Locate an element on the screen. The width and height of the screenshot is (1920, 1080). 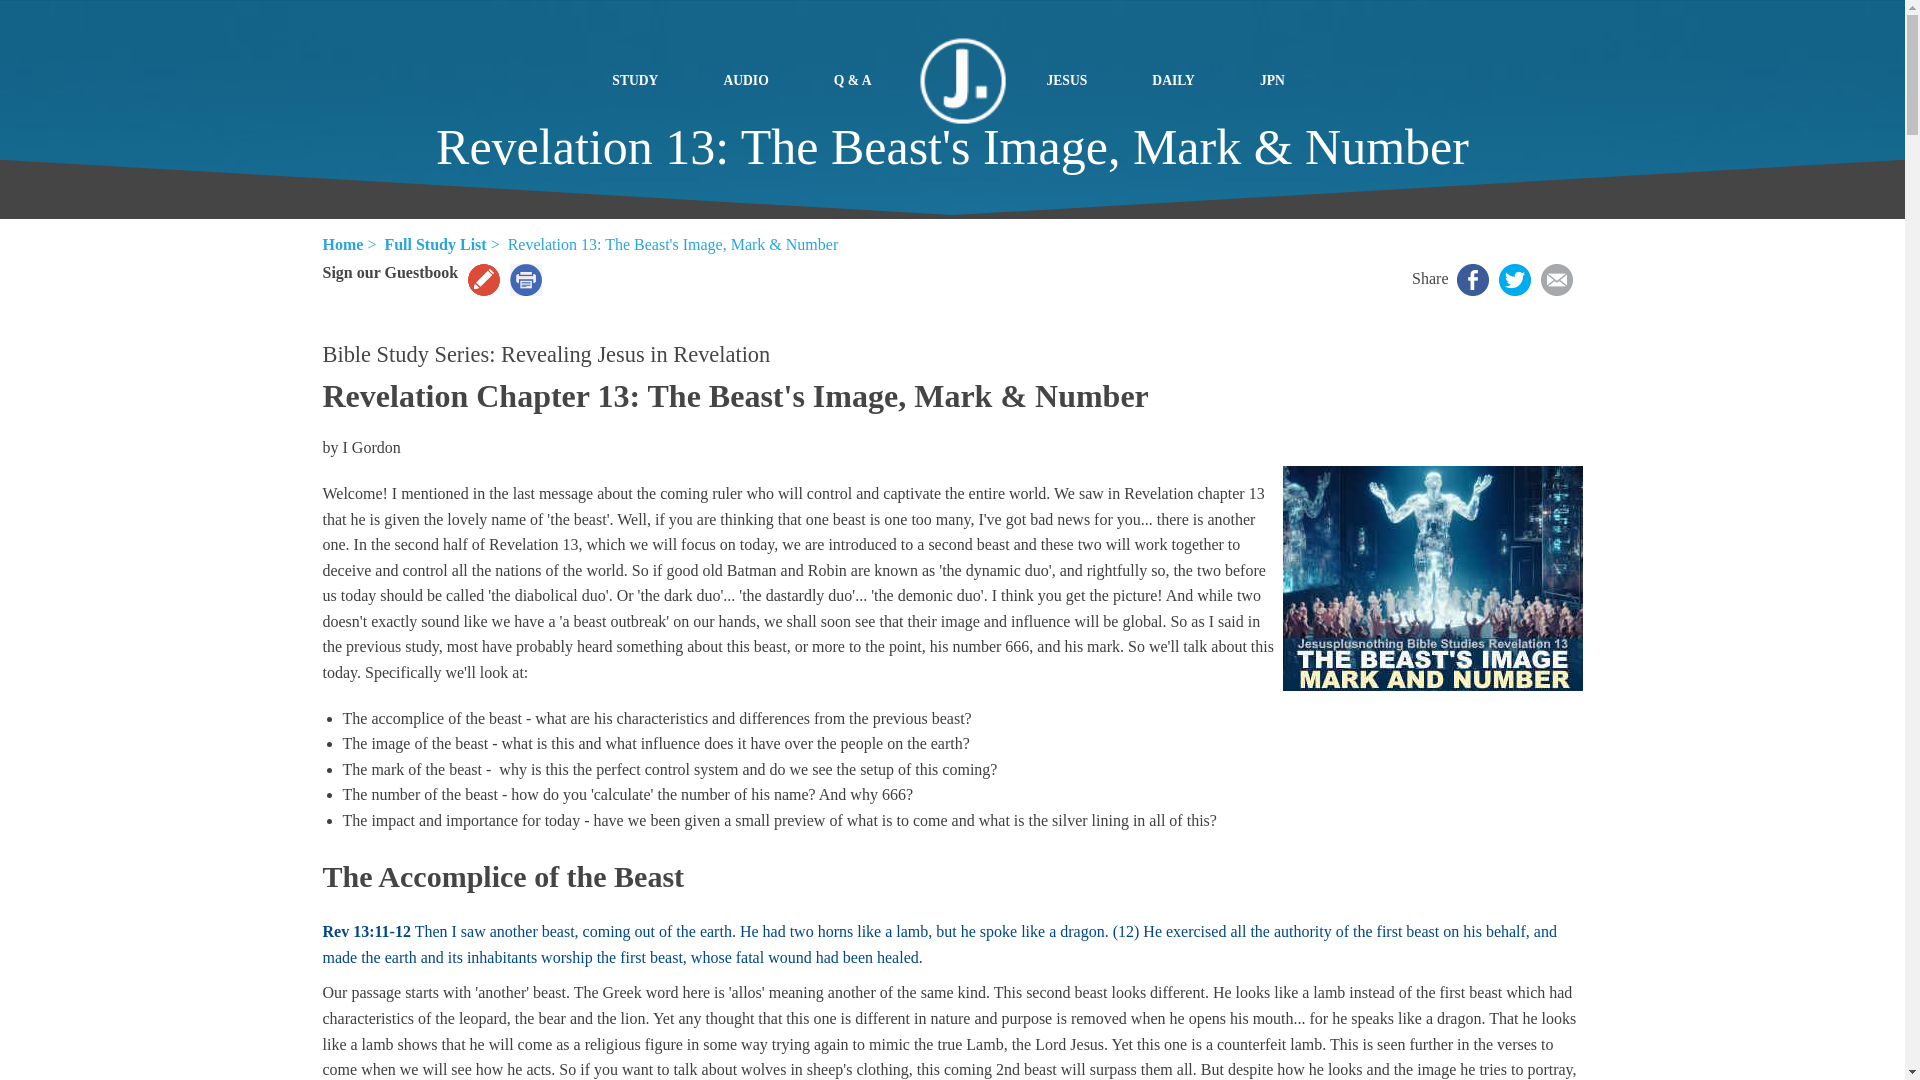
JPN is located at coordinates (1281, 80).